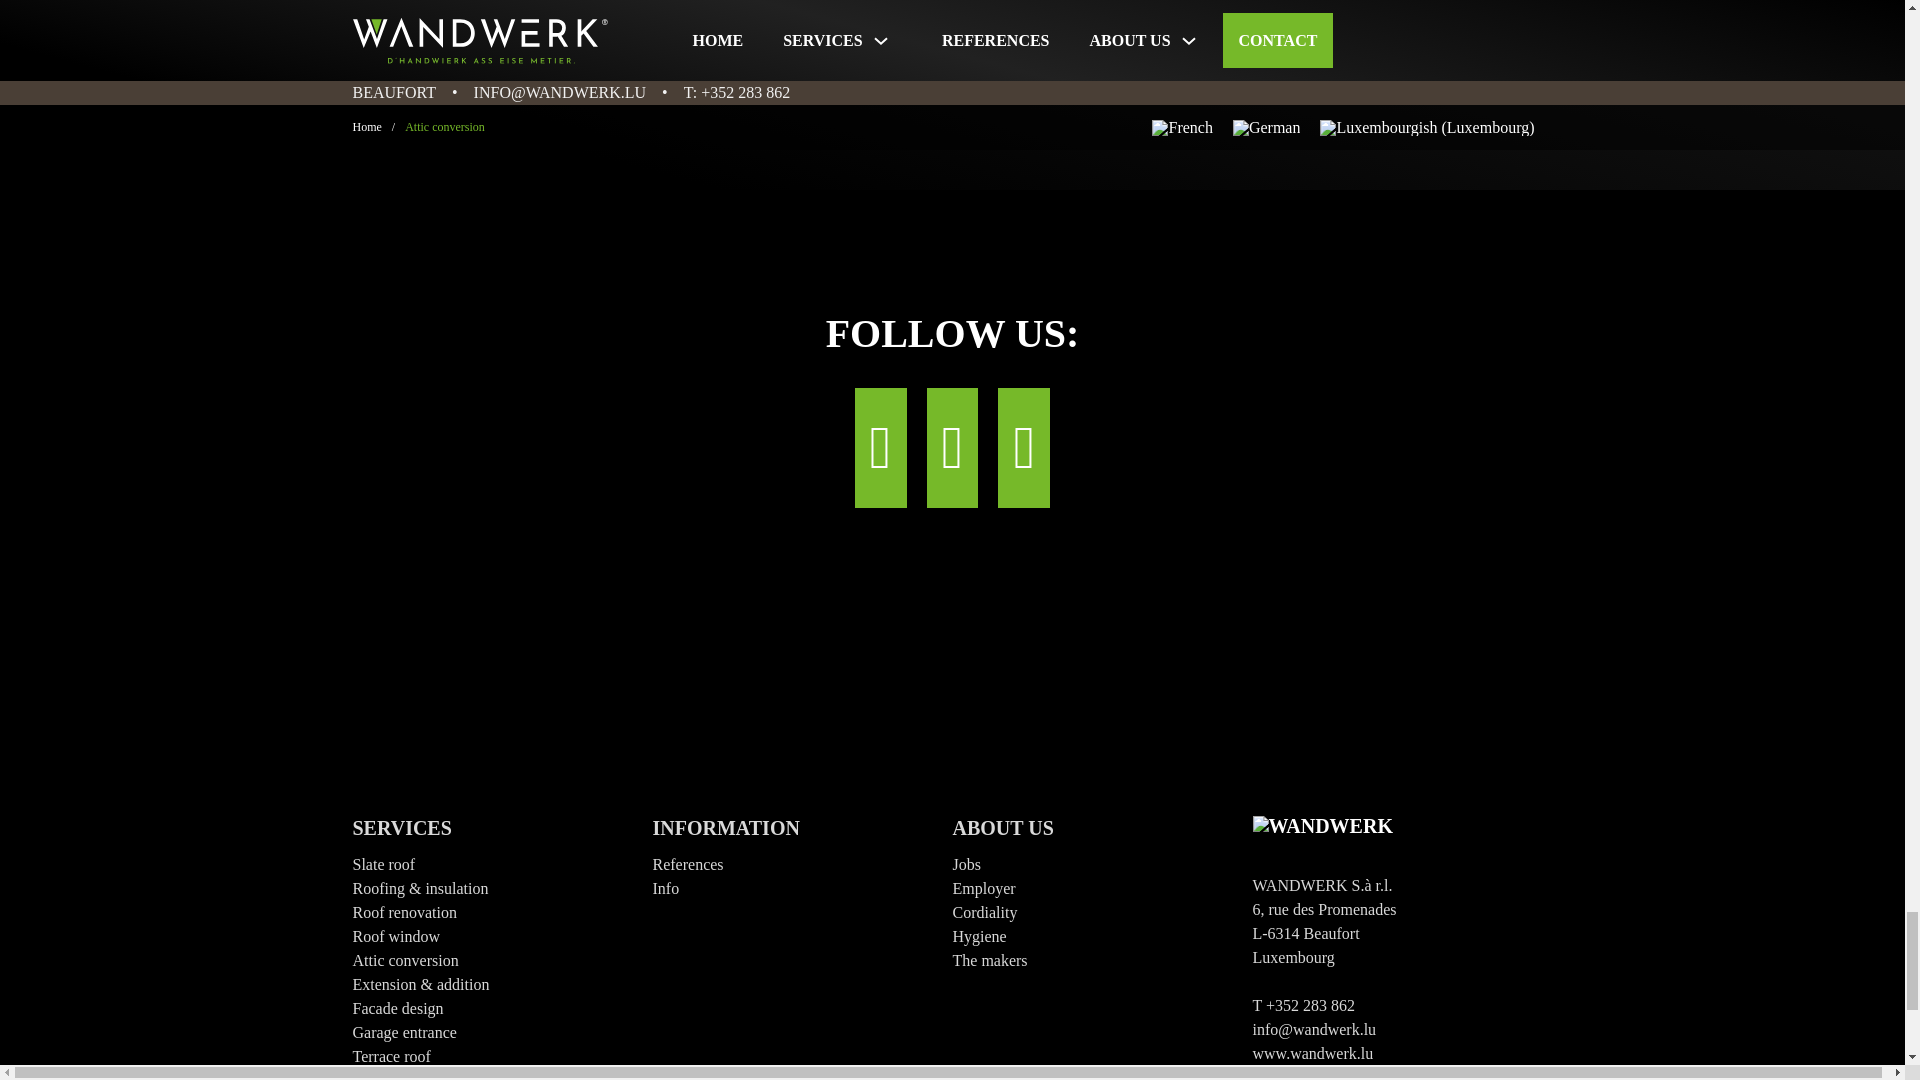 The width and height of the screenshot is (1920, 1080). Describe the element at coordinates (880, 447) in the screenshot. I see `facebook` at that location.